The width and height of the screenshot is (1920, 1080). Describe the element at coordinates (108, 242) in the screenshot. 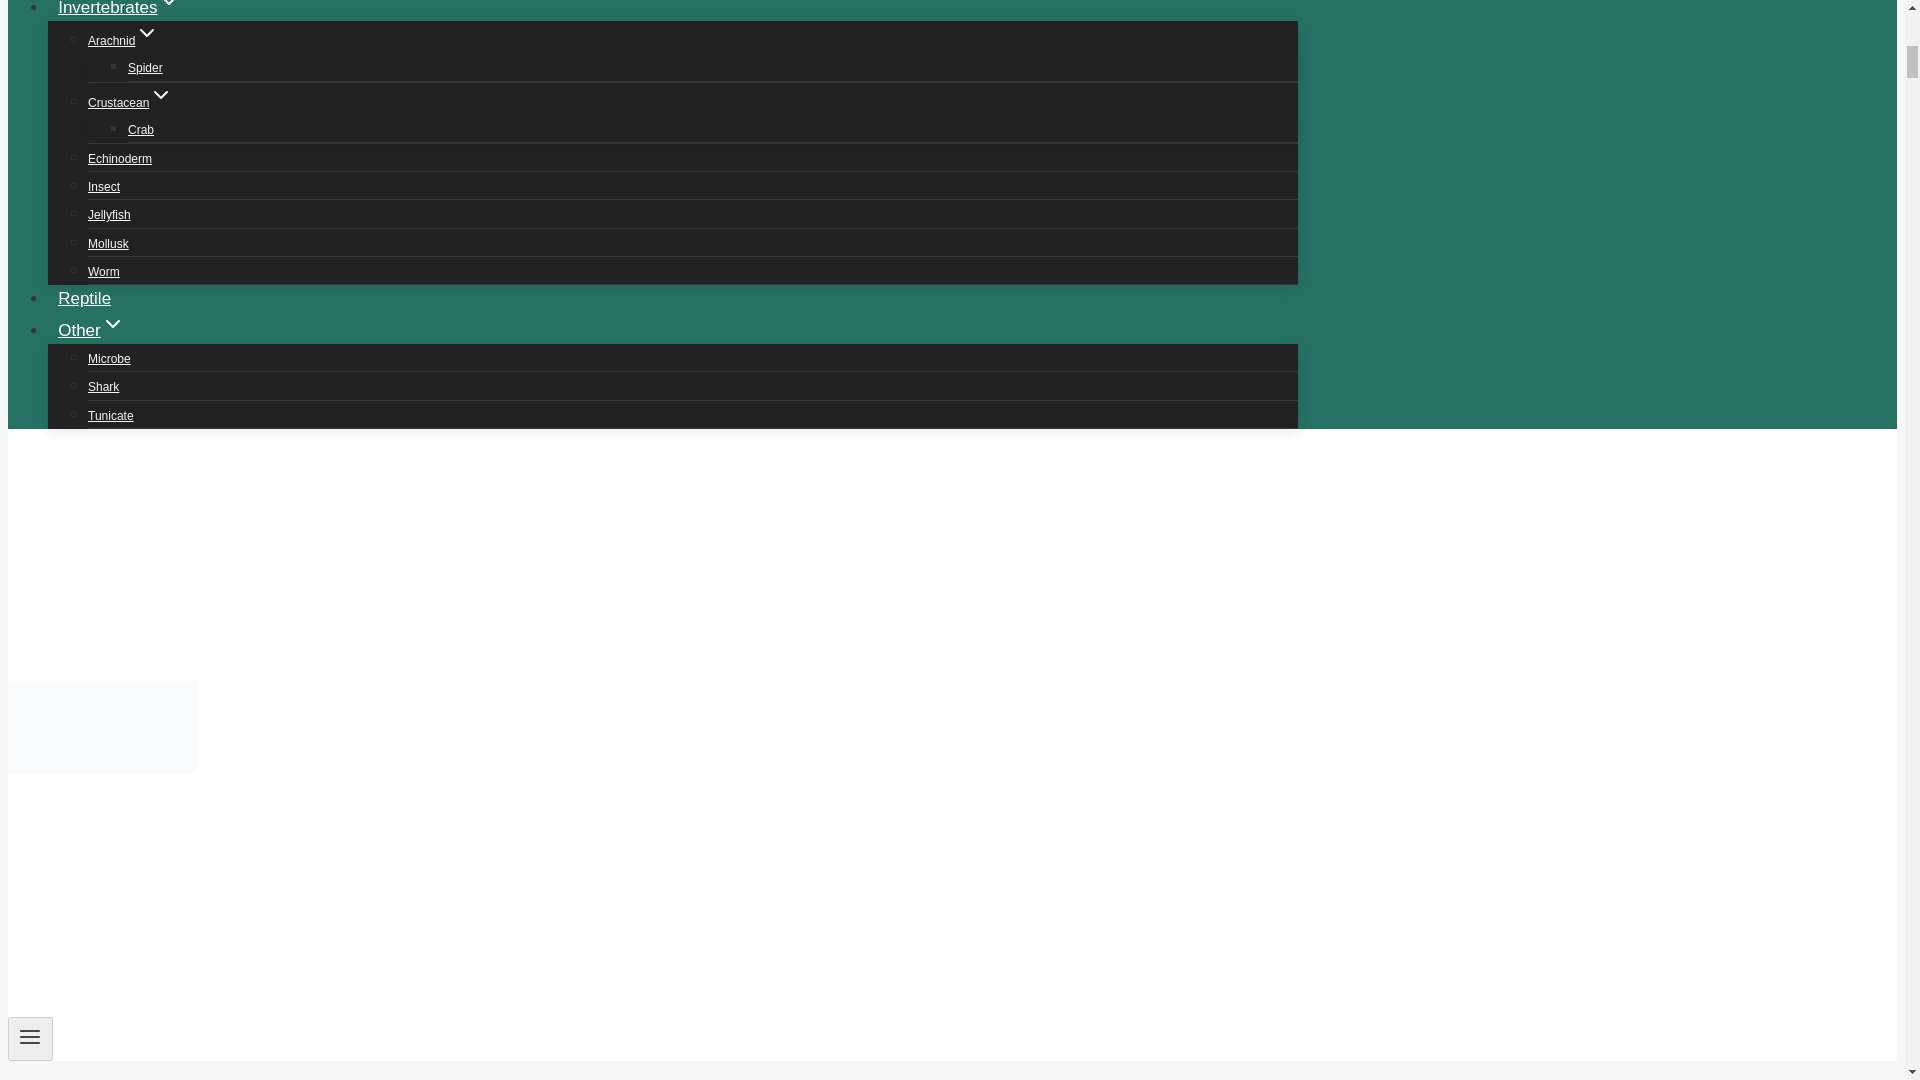

I see `Mollusk` at that location.